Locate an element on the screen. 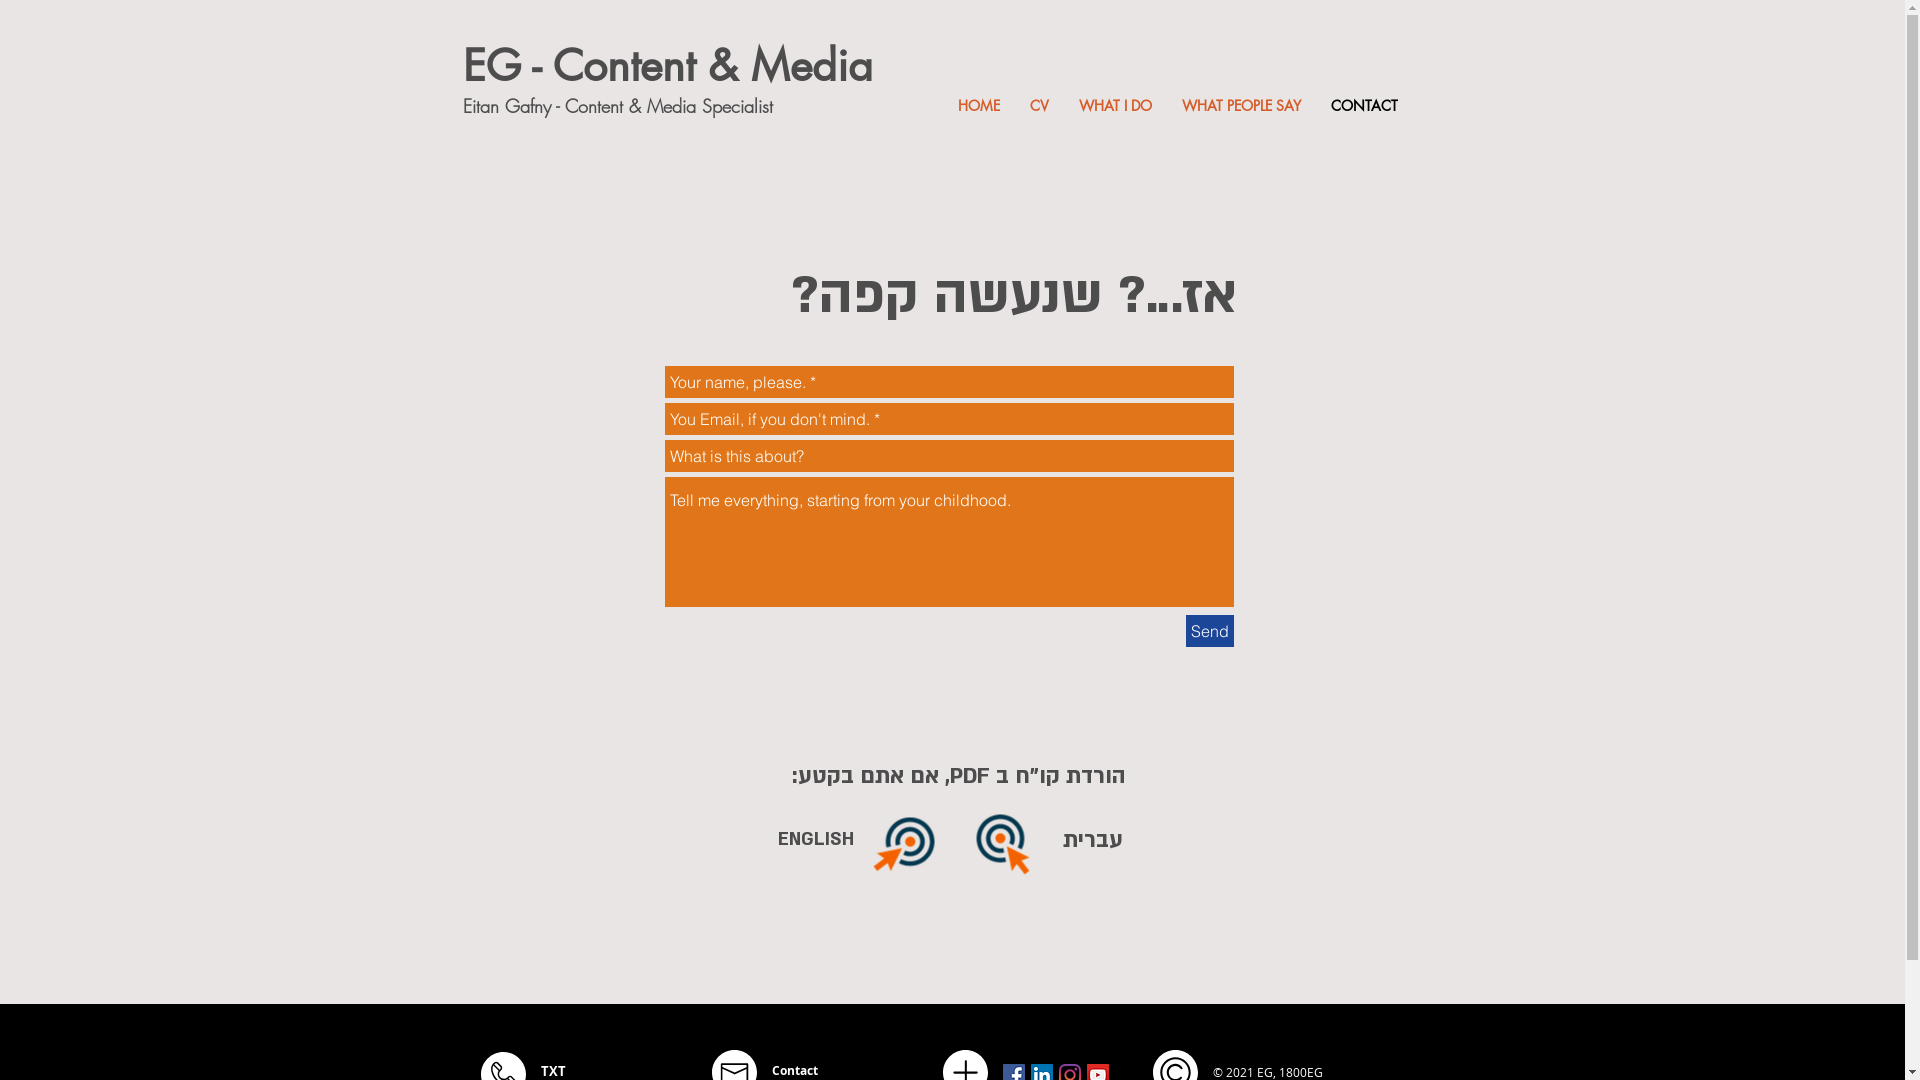 Image resolution: width=1920 pixels, height=1080 pixels. WHAT I DO is located at coordinates (1116, 106).